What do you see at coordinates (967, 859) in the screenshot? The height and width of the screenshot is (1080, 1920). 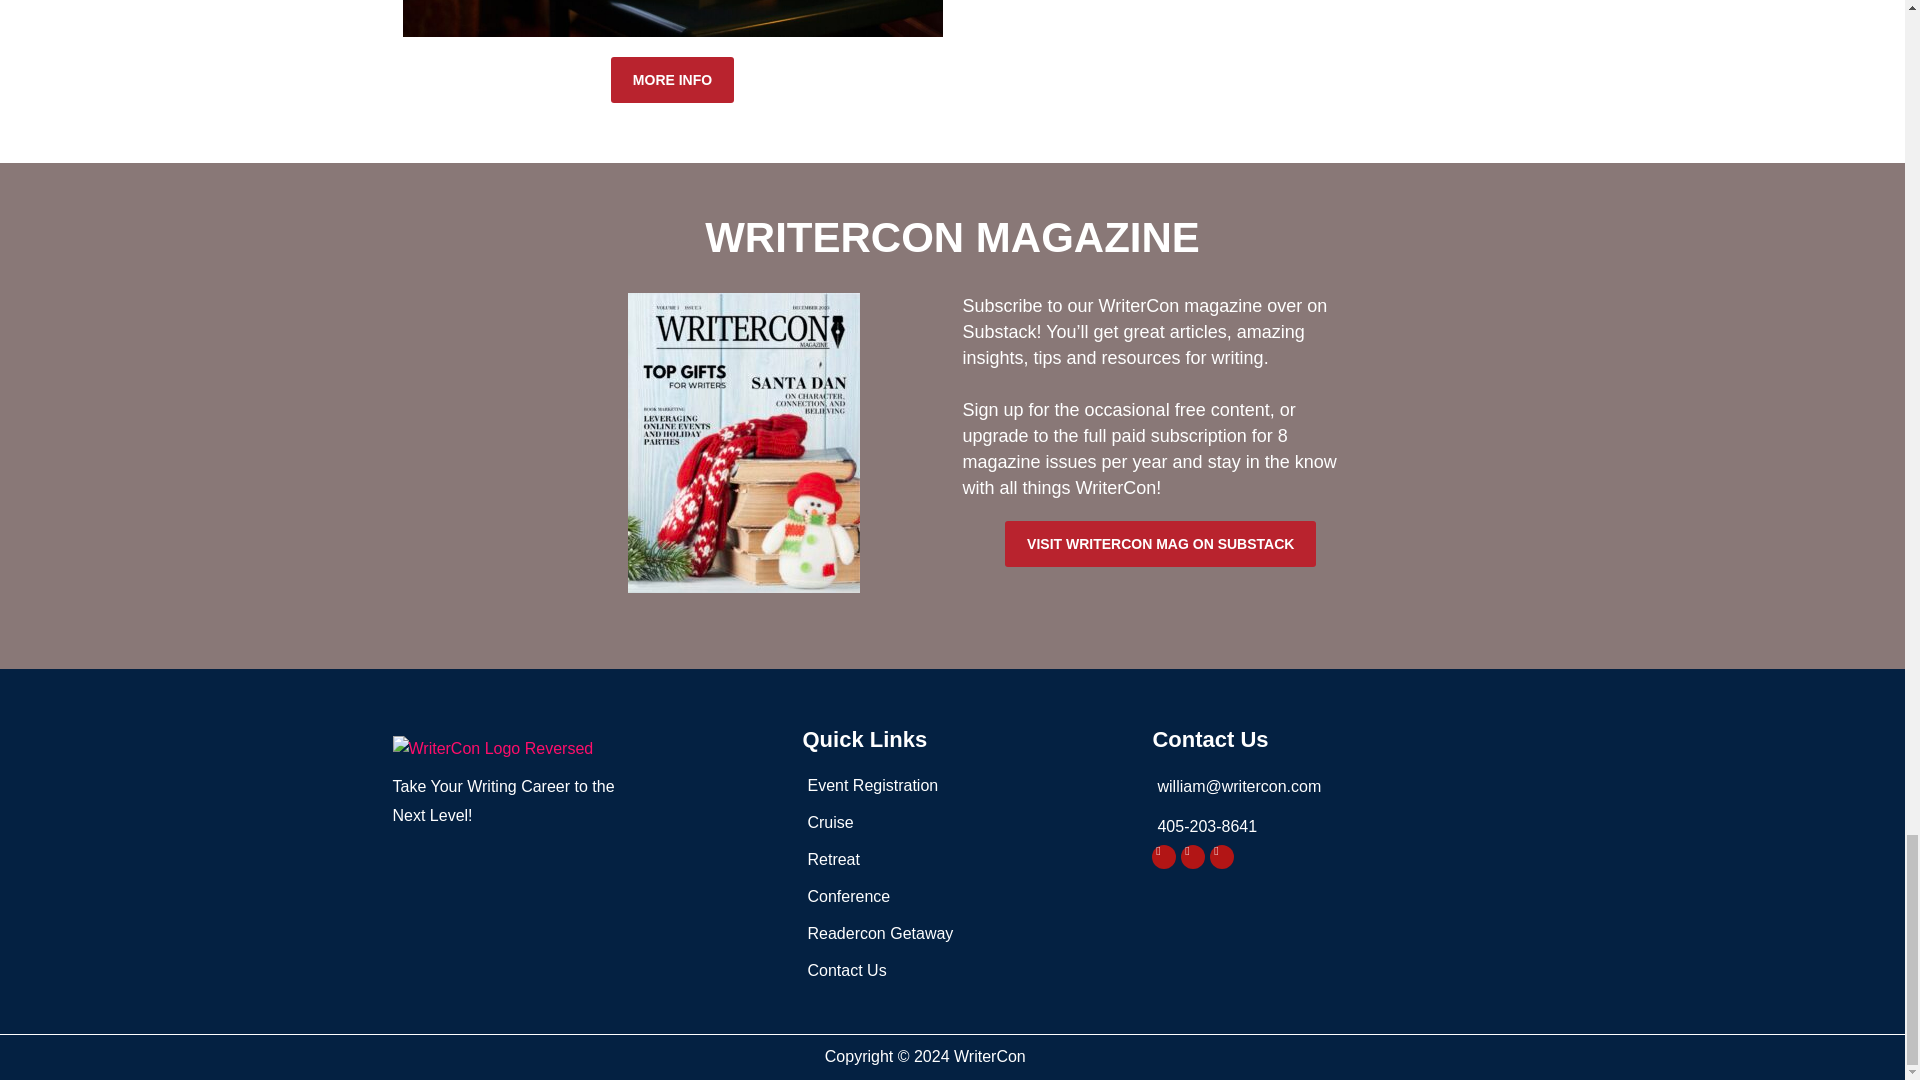 I see `Retreat` at bounding box center [967, 859].